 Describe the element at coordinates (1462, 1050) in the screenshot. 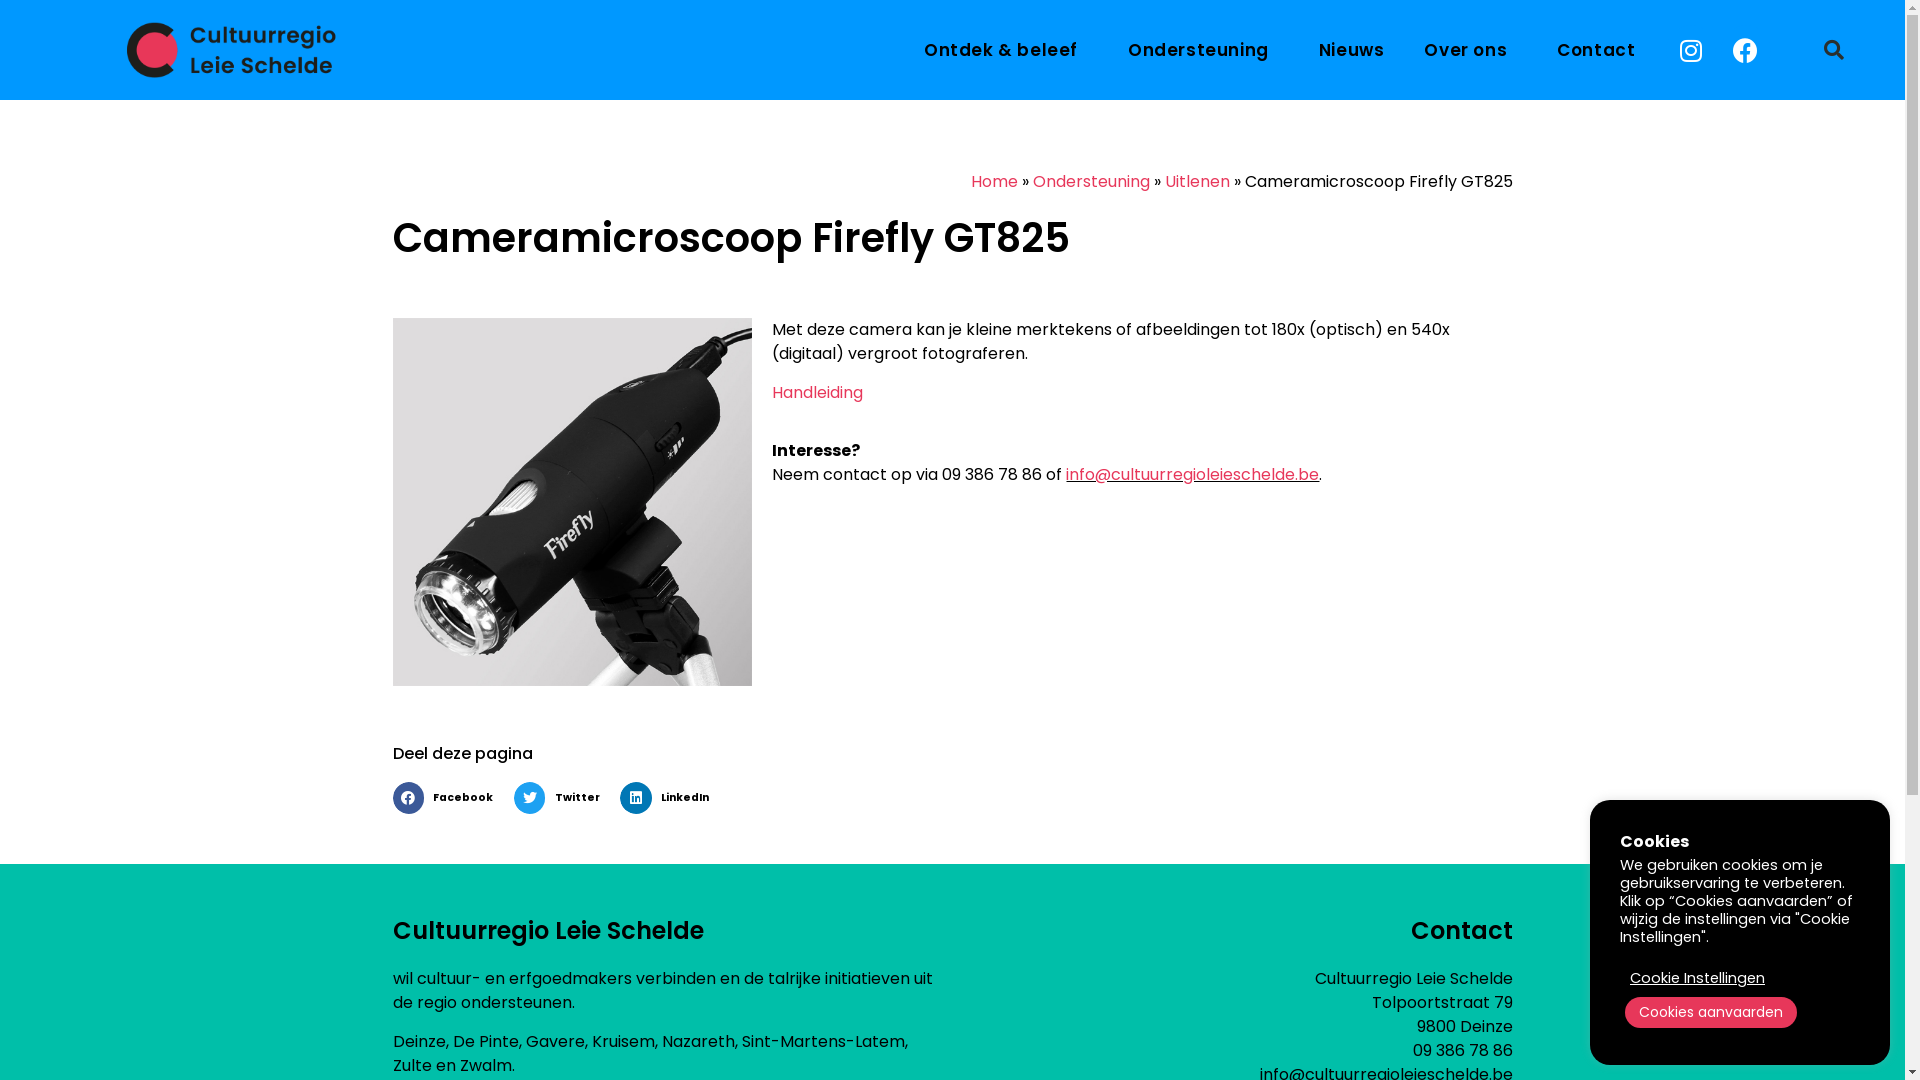

I see `09 386 78 86` at that location.